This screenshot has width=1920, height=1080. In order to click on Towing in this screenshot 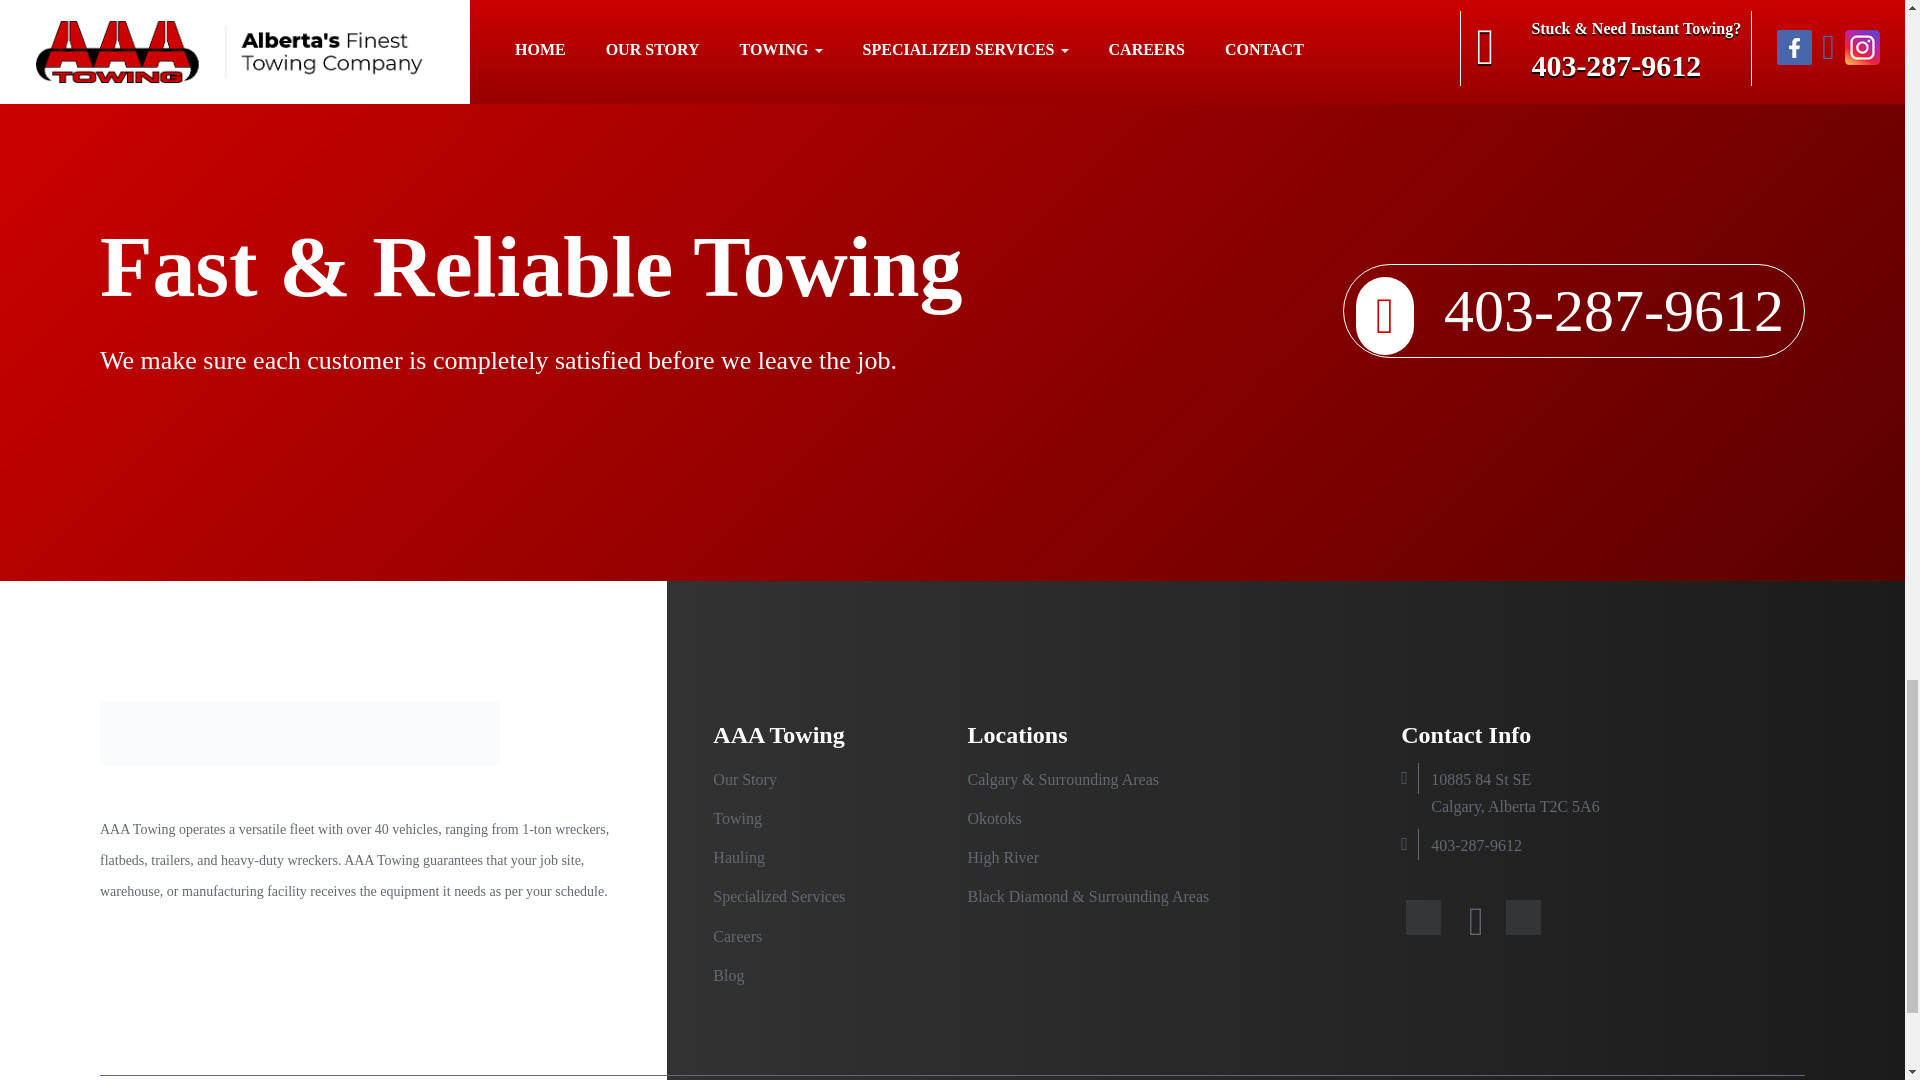, I will do `click(737, 818)`.